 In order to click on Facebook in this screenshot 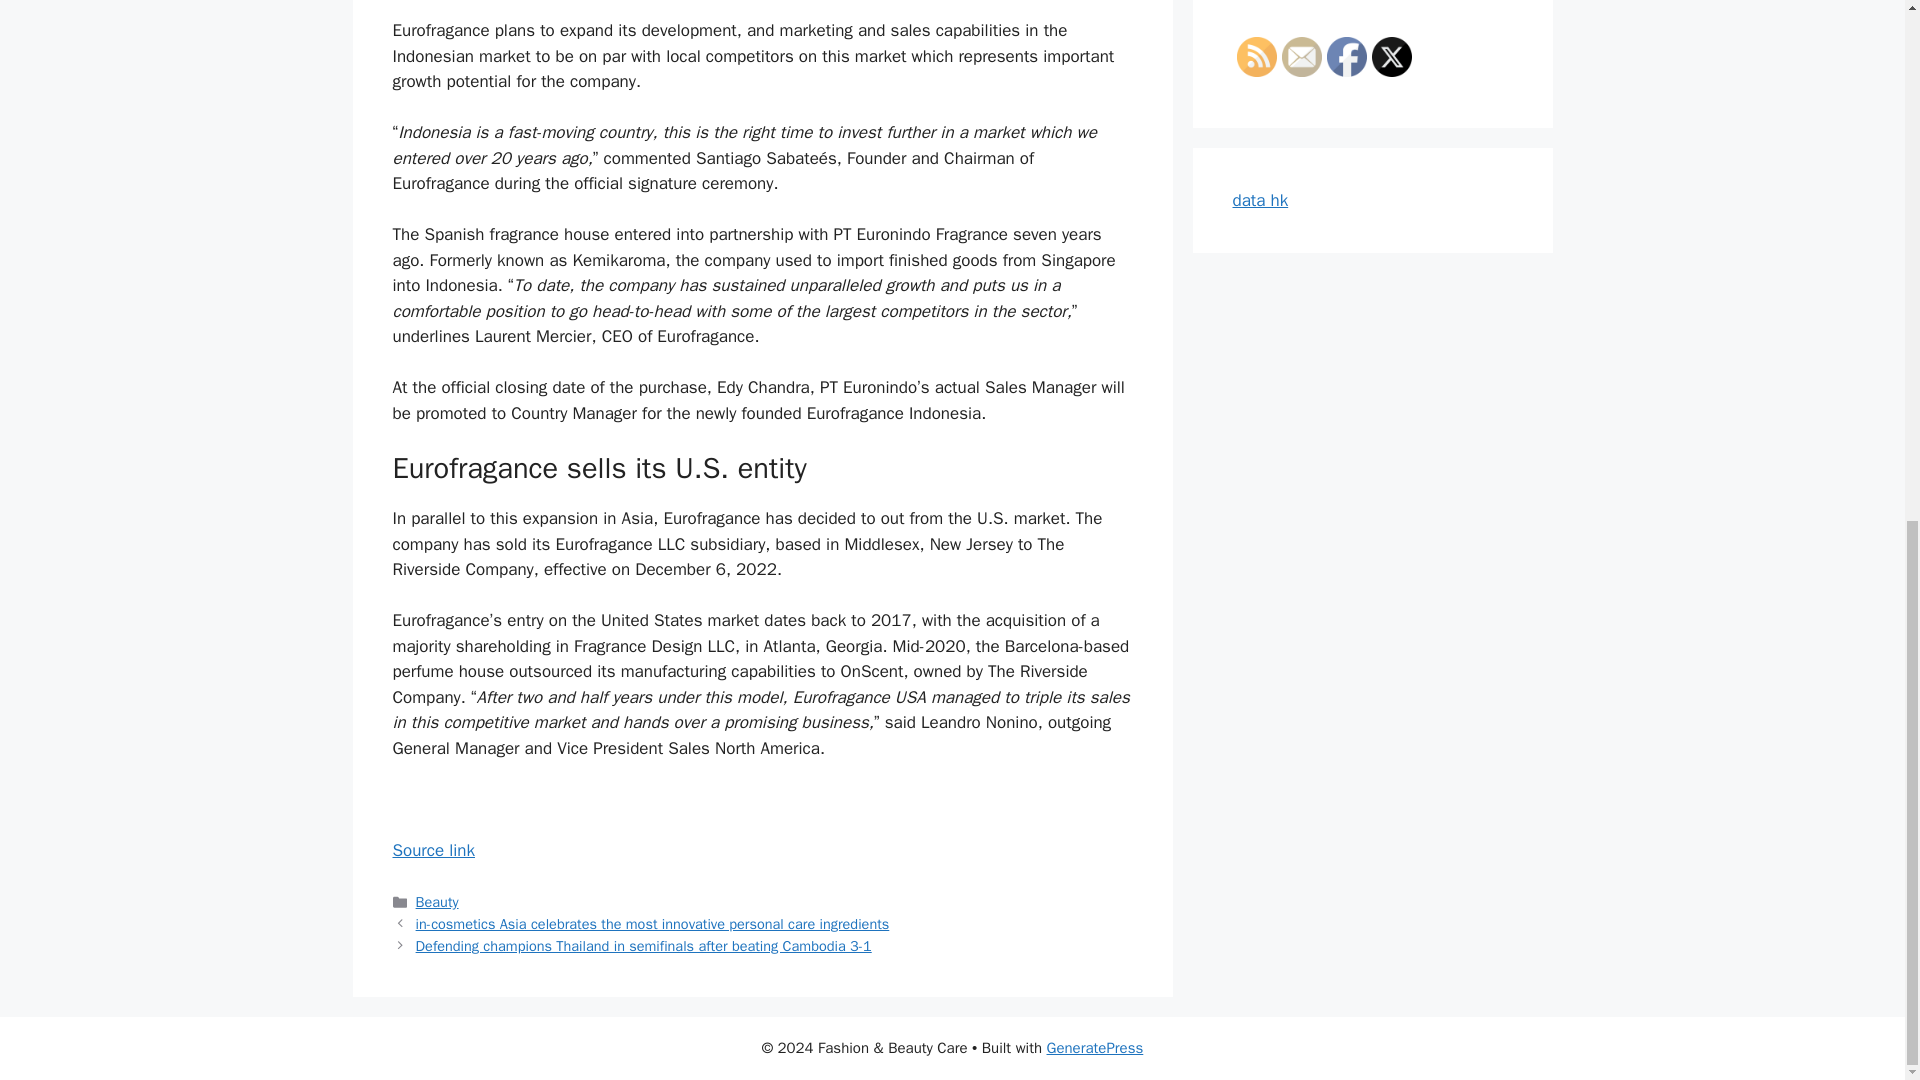, I will do `click(1346, 56)`.